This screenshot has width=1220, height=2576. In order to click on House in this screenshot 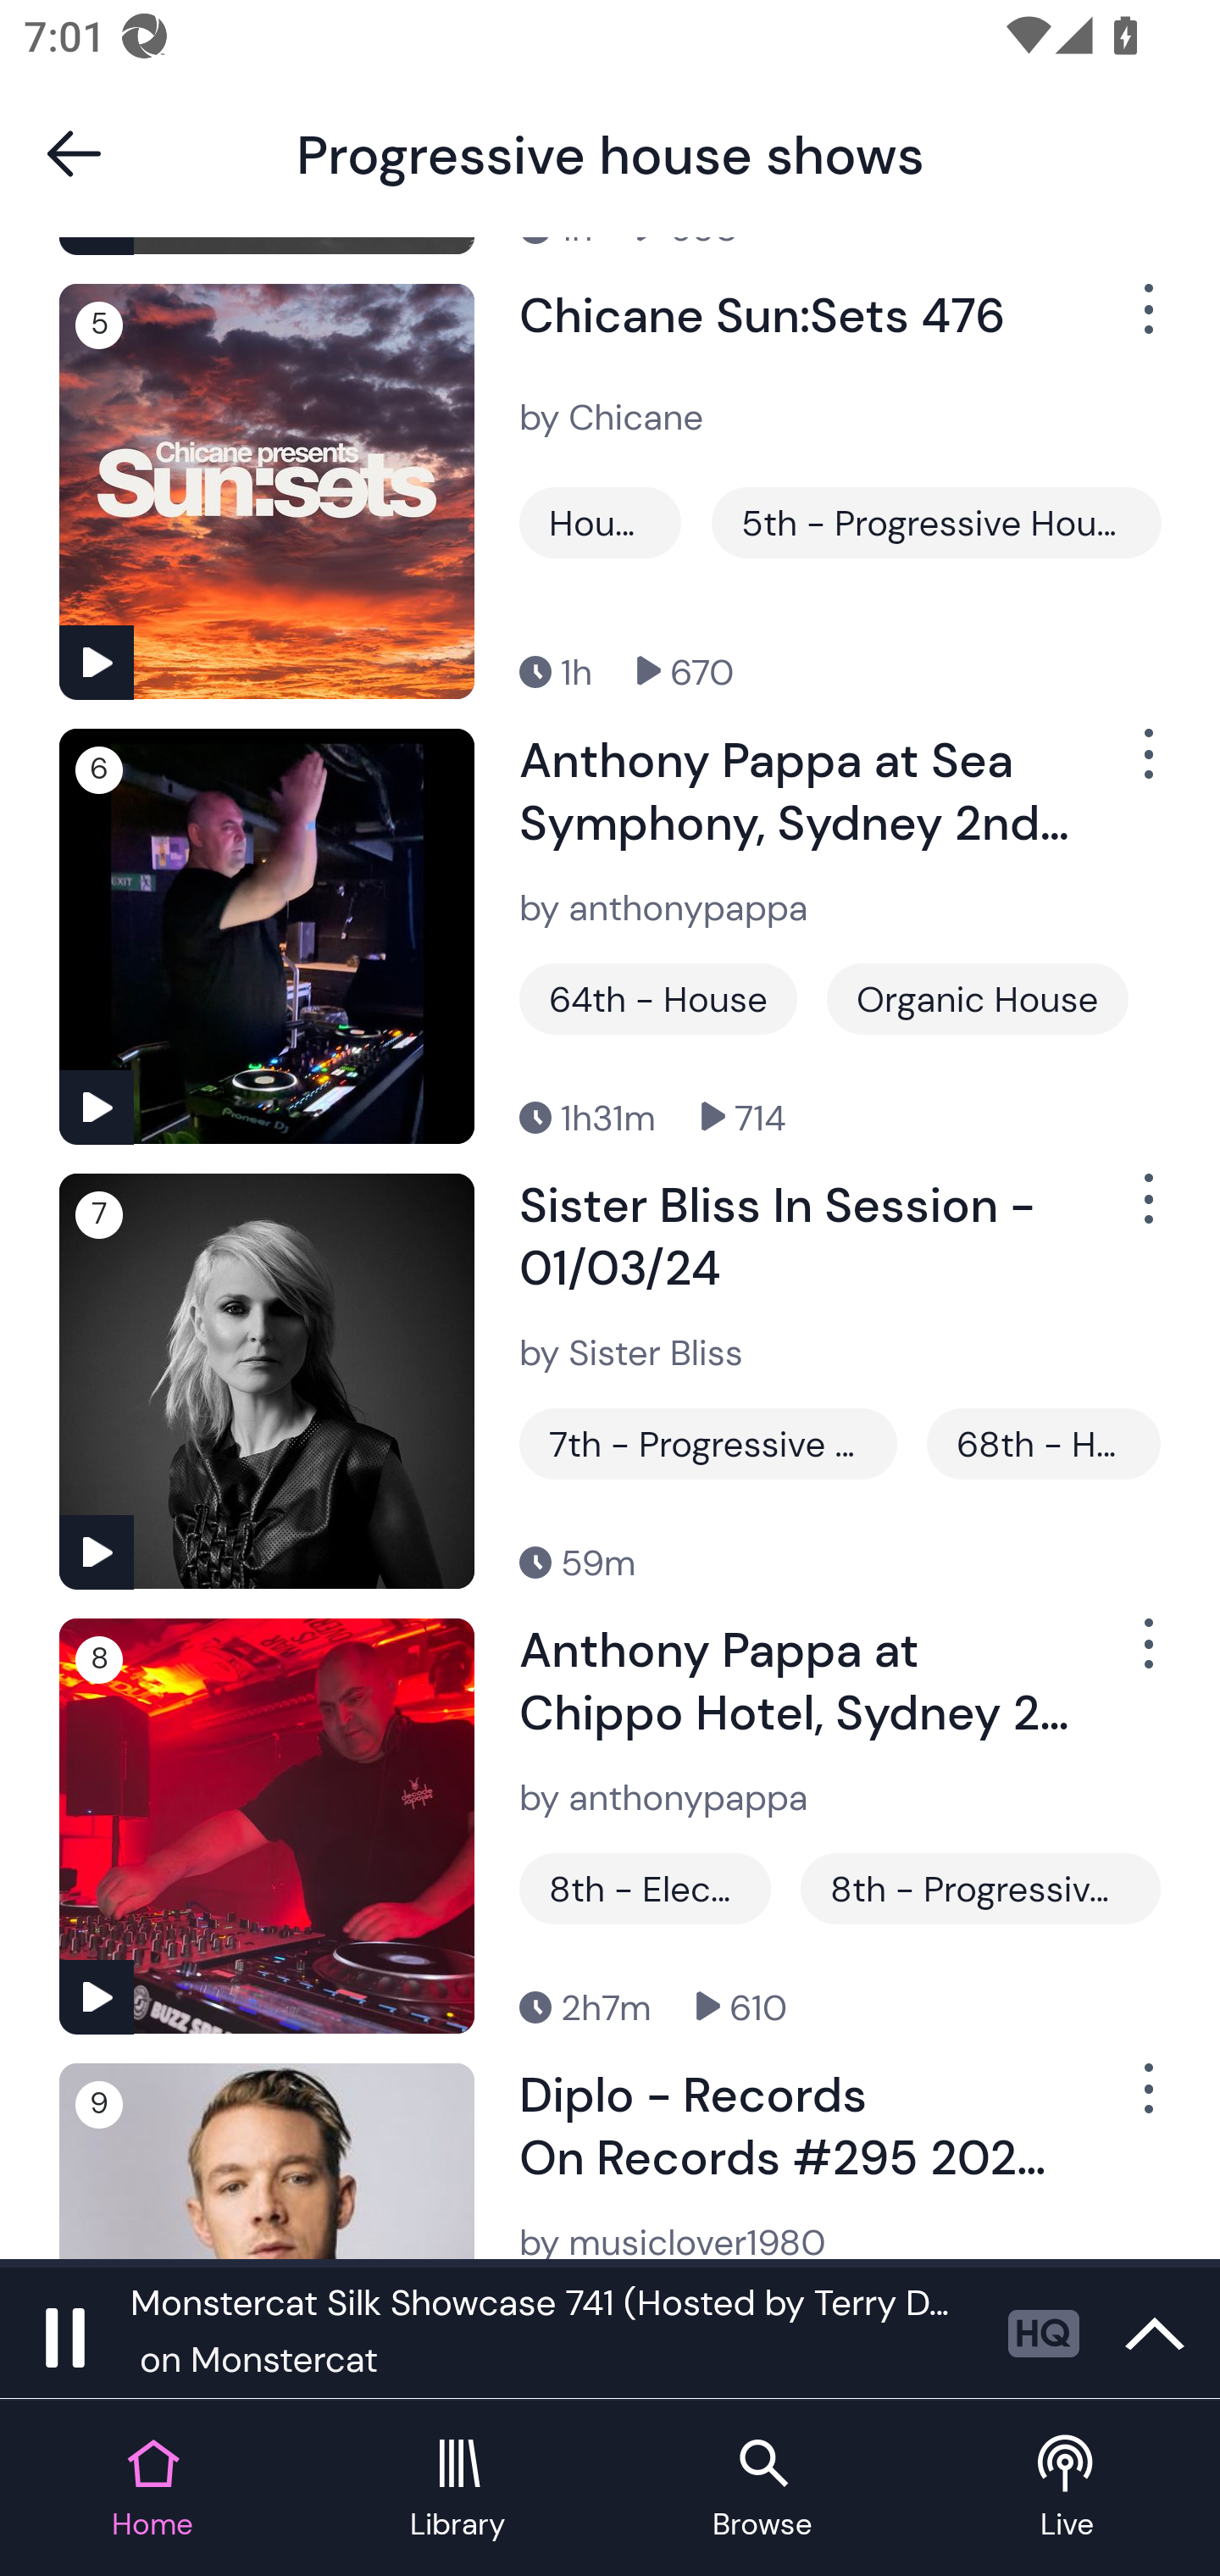, I will do `click(600, 522)`.